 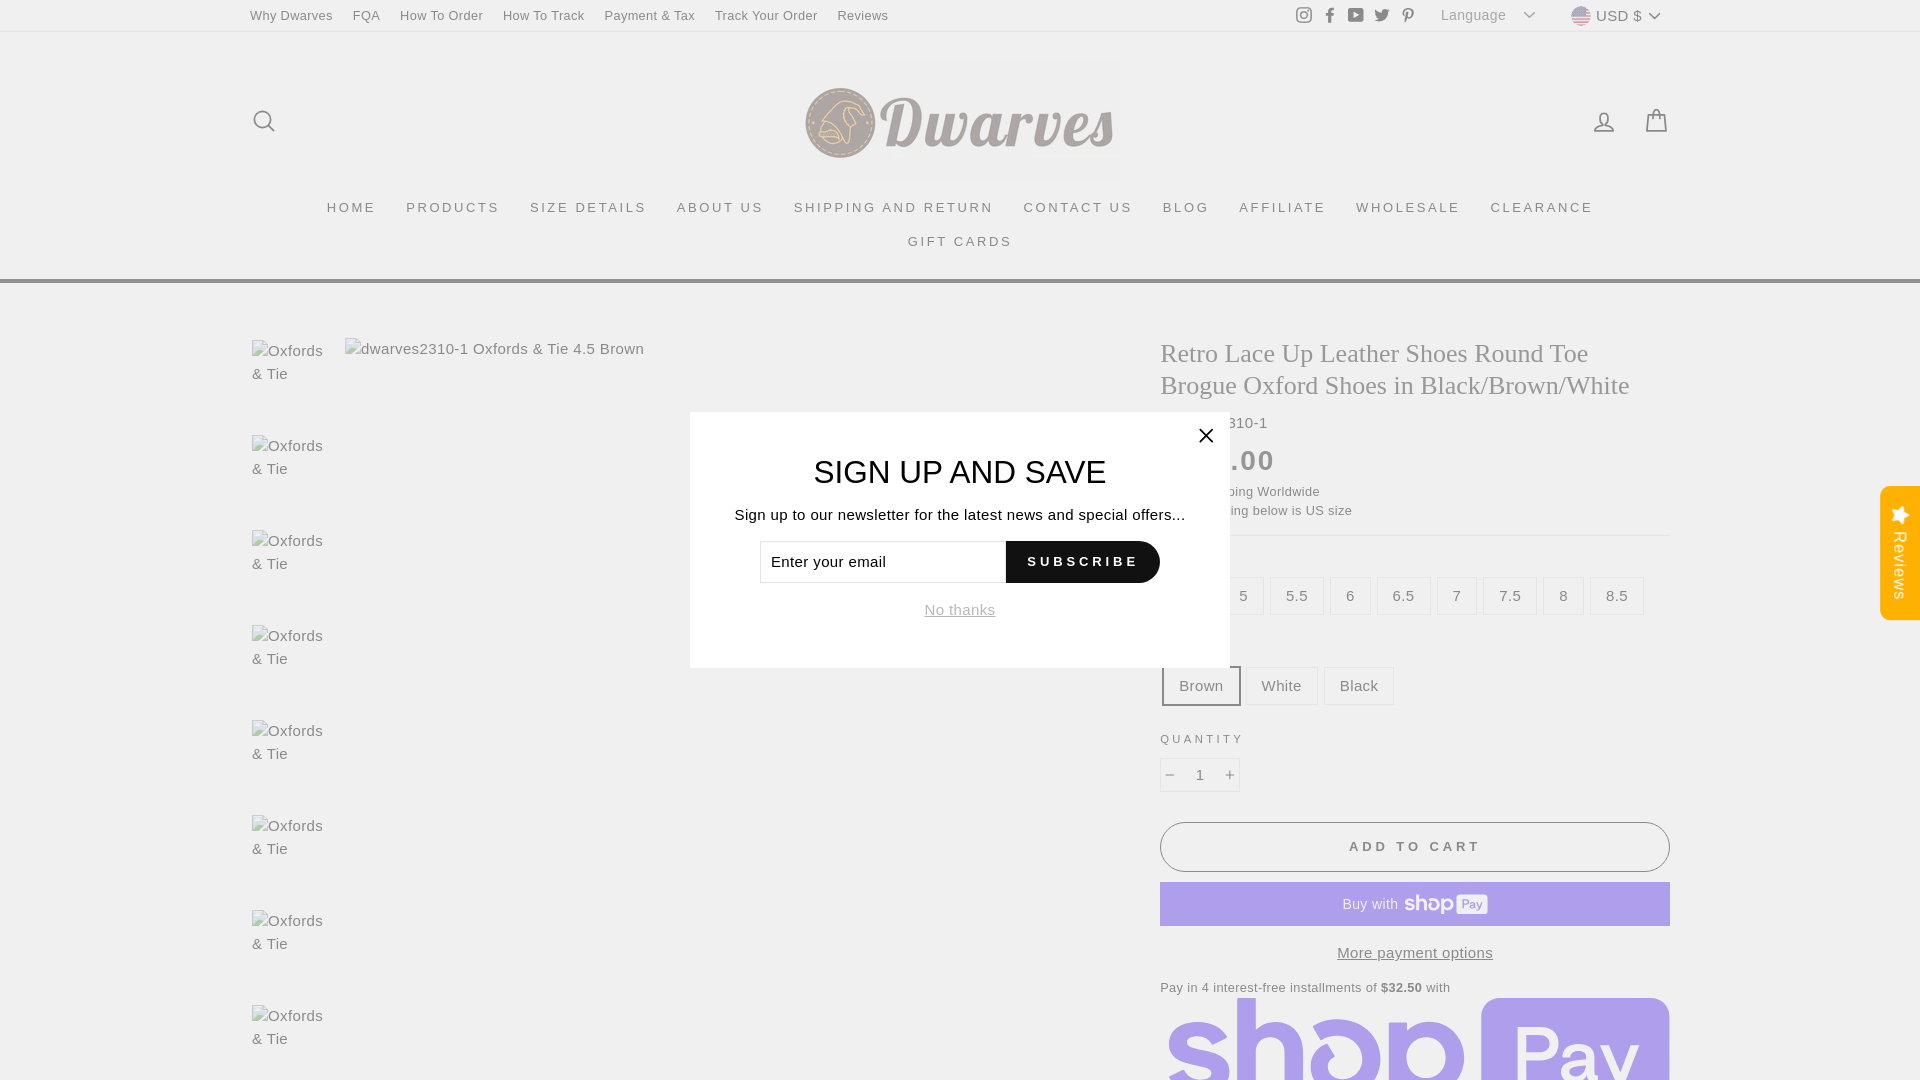 What do you see at coordinates (1382, 16) in the screenshot?
I see `Dwarves Shoes on Twitter` at bounding box center [1382, 16].